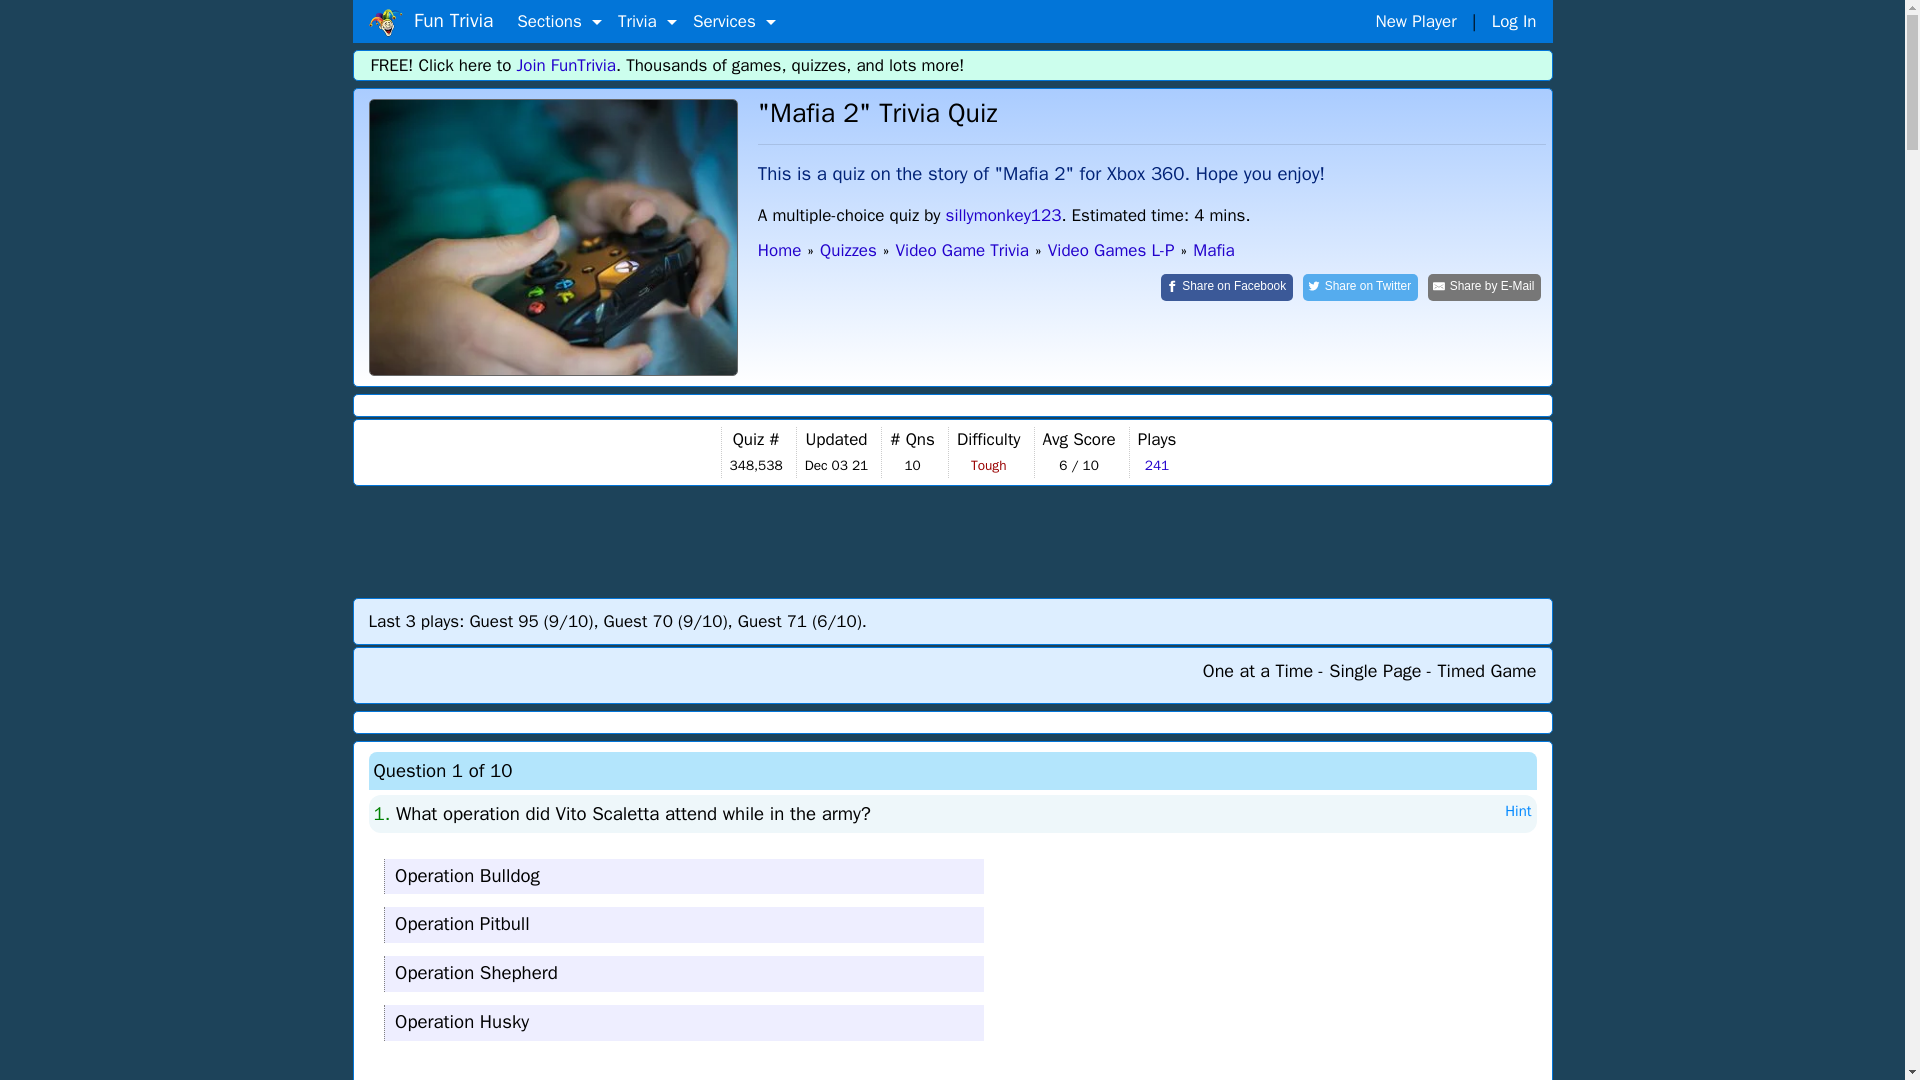 The width and height of the screenshot is (1920, 1080). I want to click on Services, so click(734, 22).